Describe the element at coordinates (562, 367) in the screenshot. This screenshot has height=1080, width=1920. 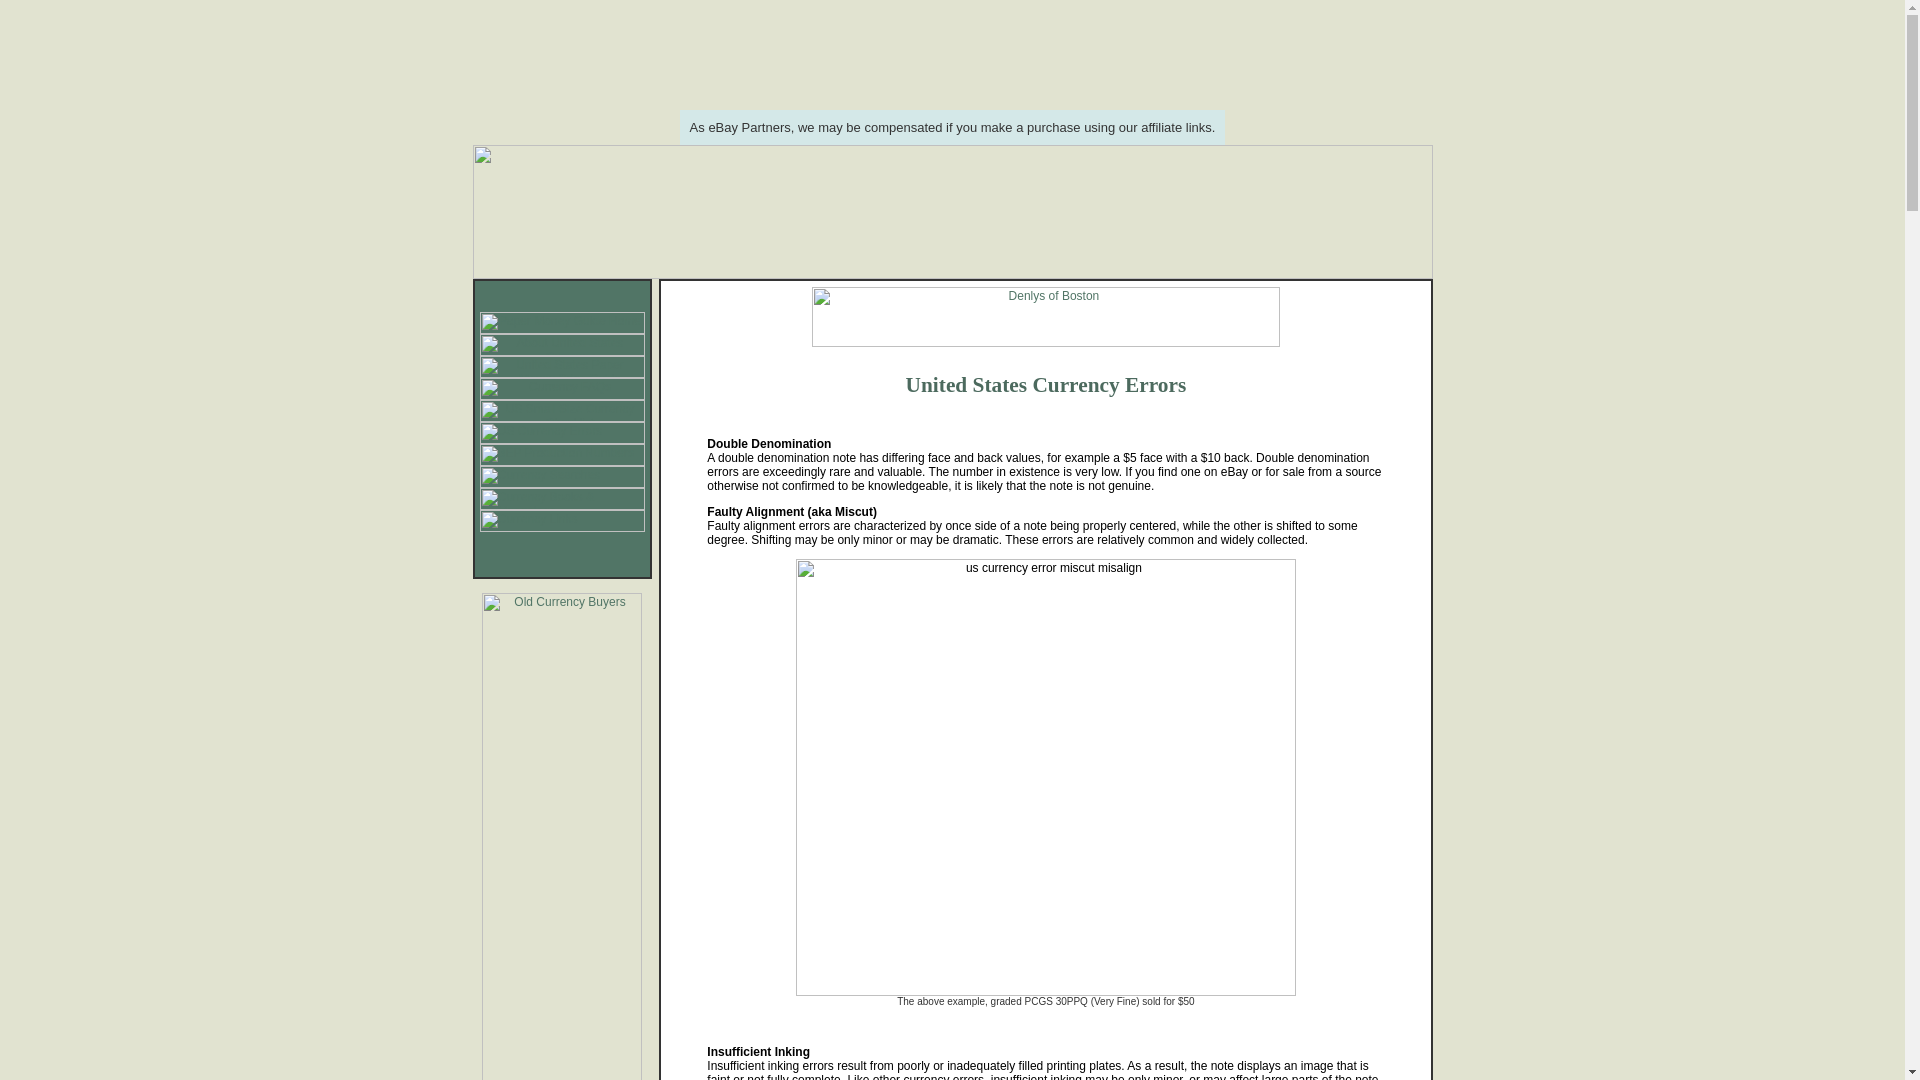
I see `United States Paper Money Price Guide` at that location.